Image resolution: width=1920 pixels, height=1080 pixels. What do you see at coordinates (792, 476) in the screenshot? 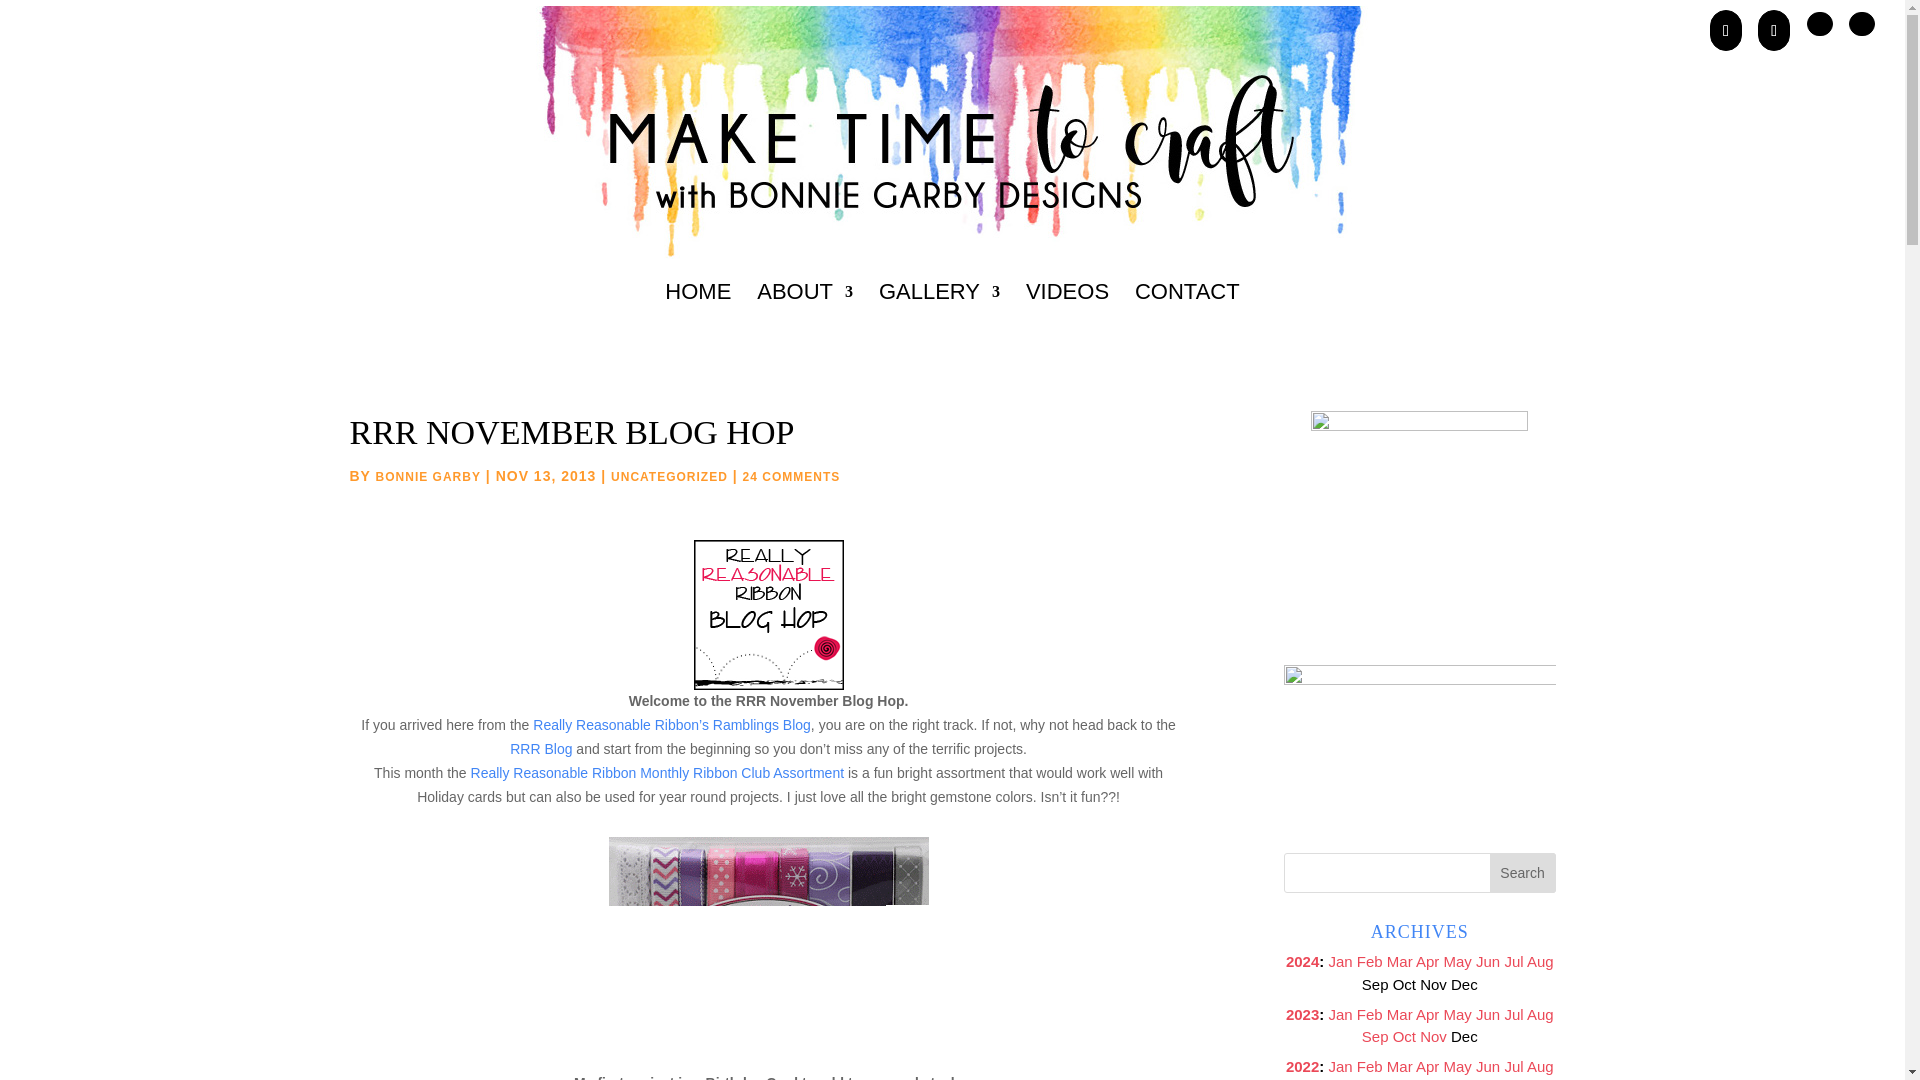
I see `24 COMMENTS` at bounding box center [792, 476].